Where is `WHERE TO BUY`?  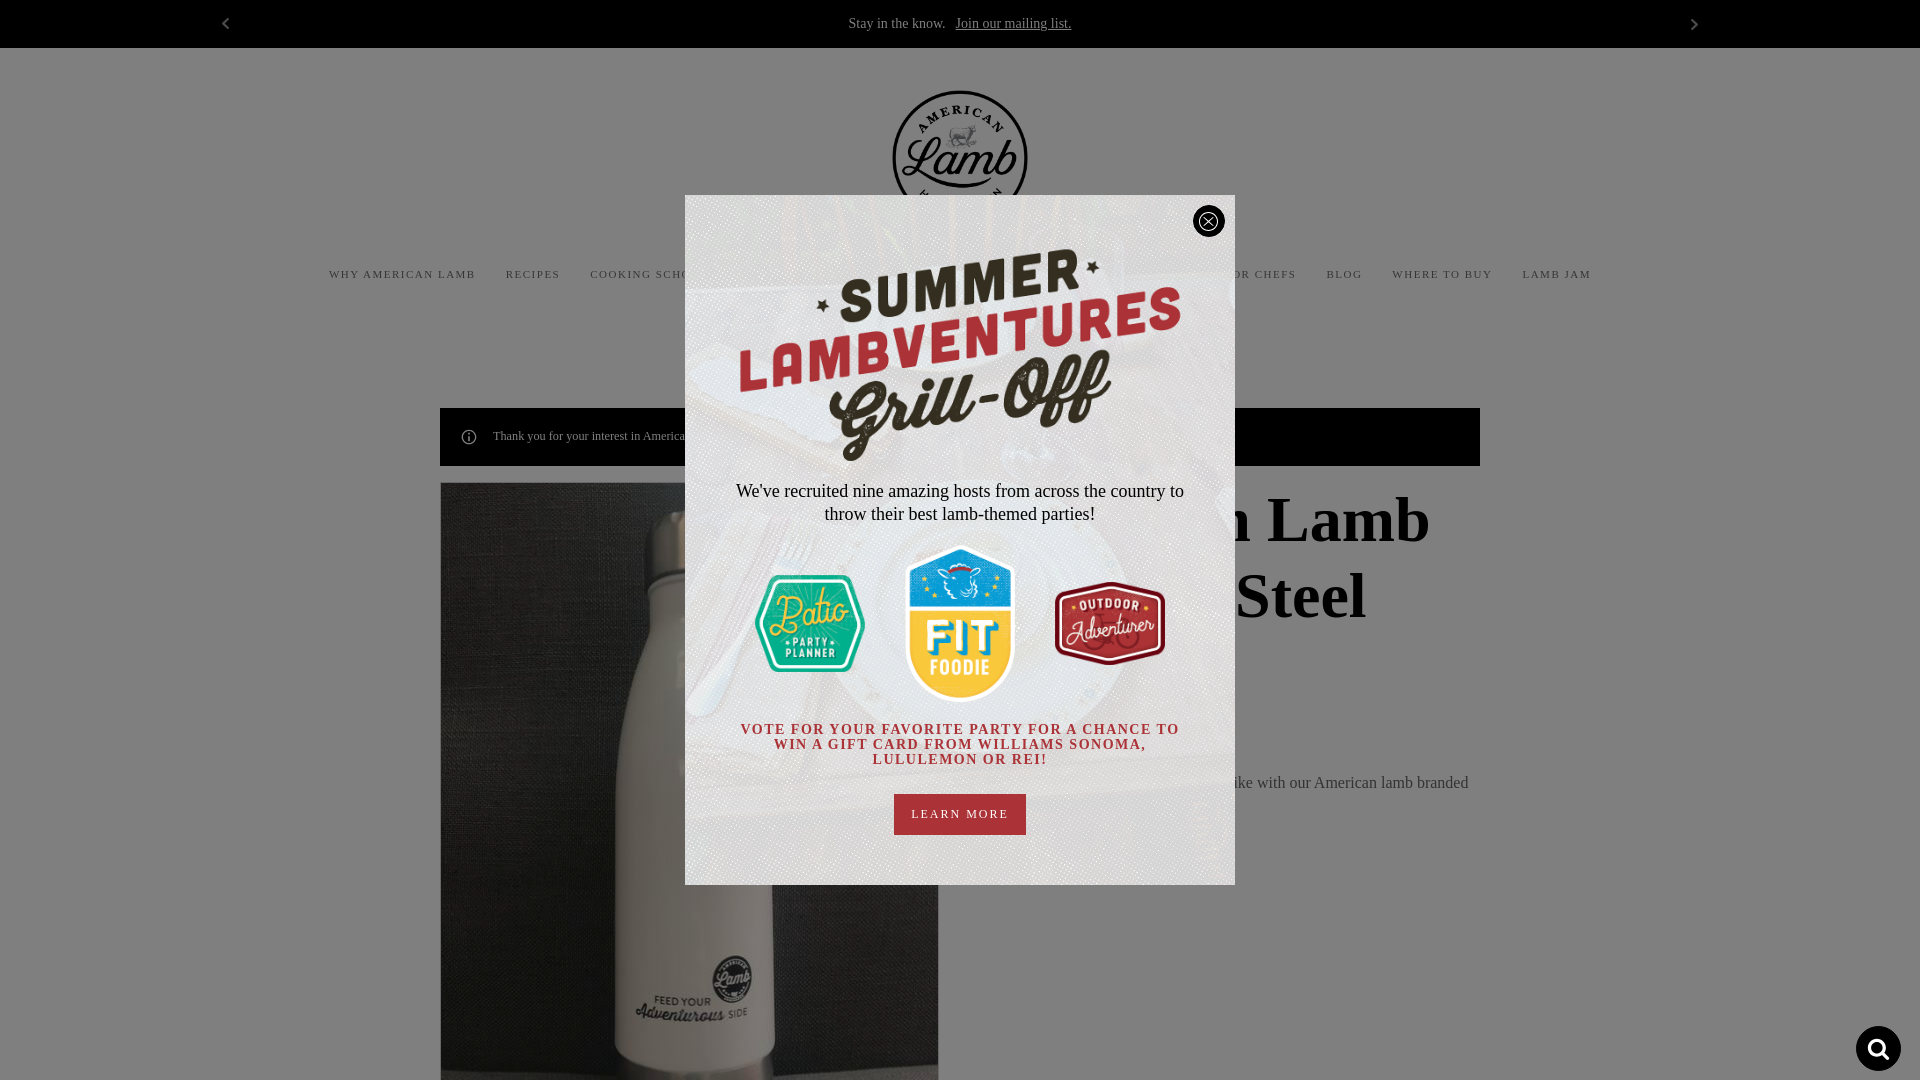
WHERE TO BUY is located at coordinates (1442, 274).